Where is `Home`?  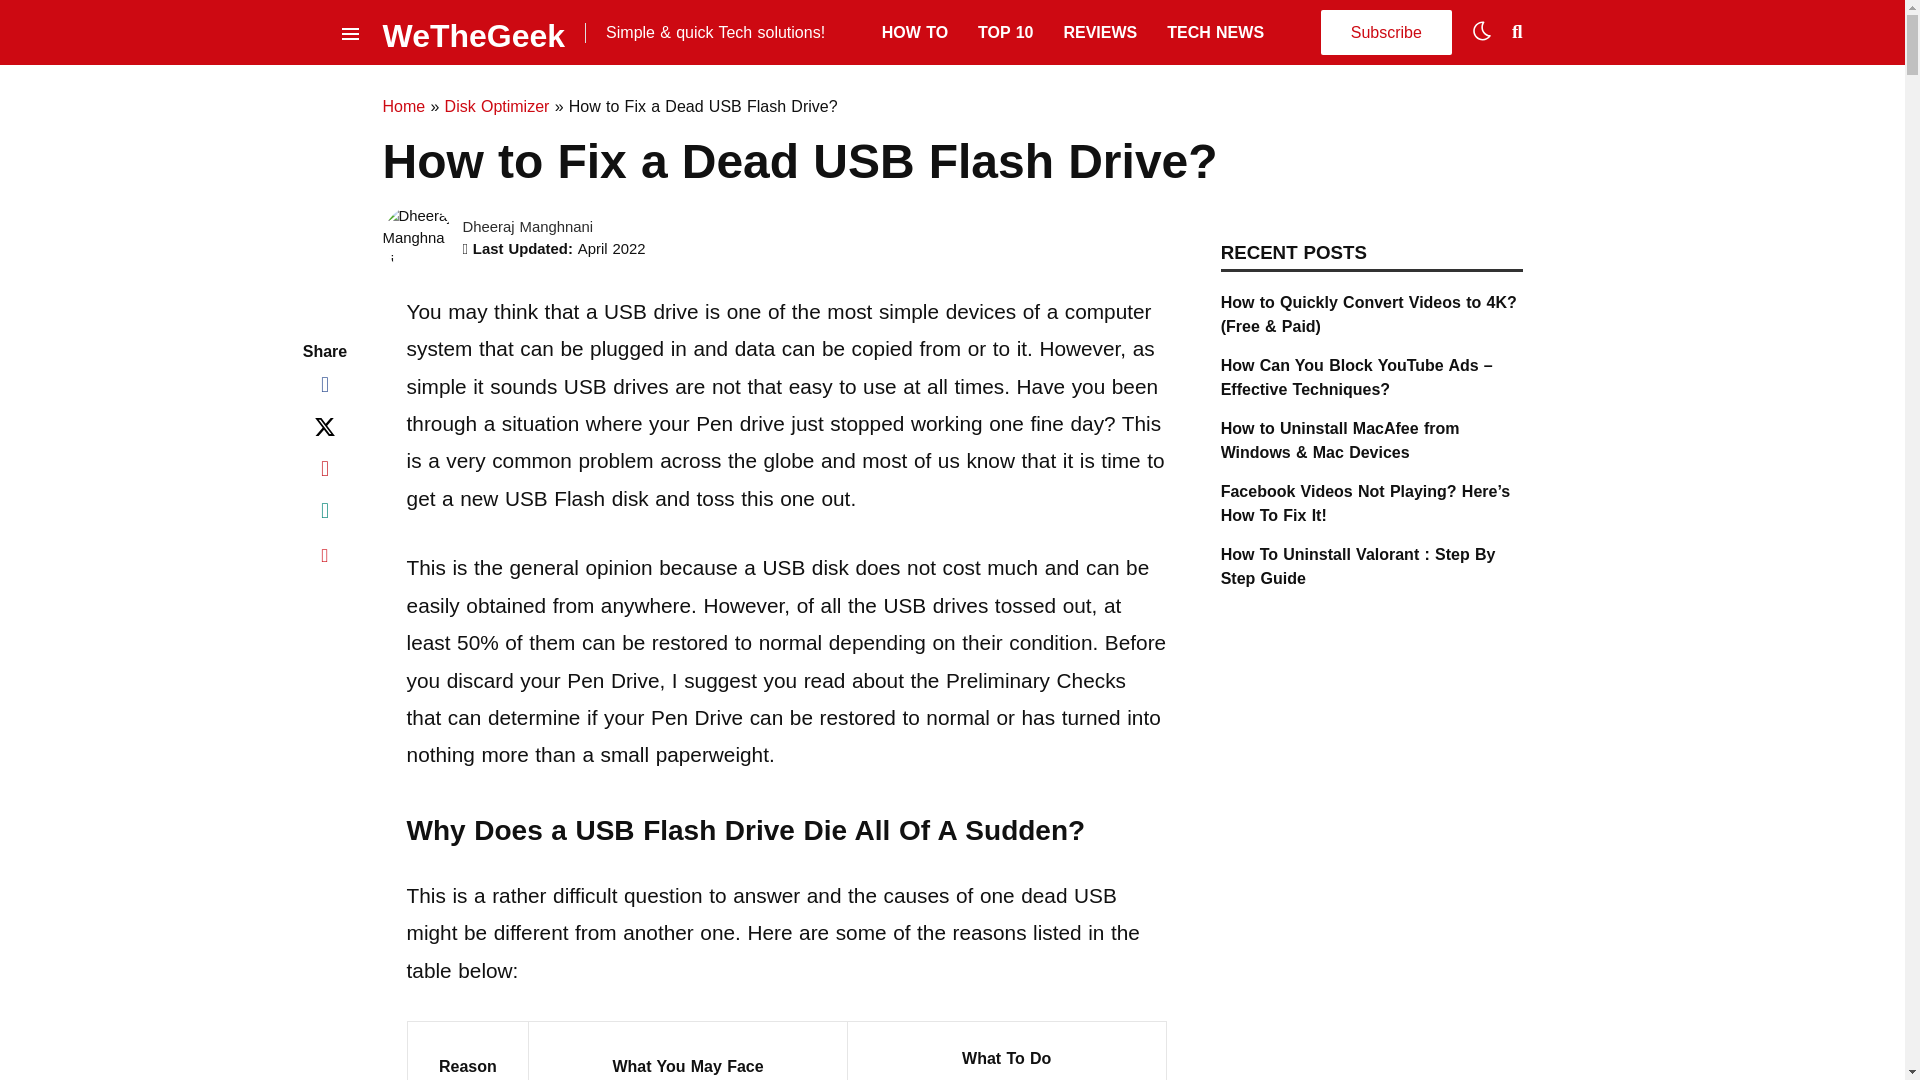
Home is located at coordinates (403, 106).